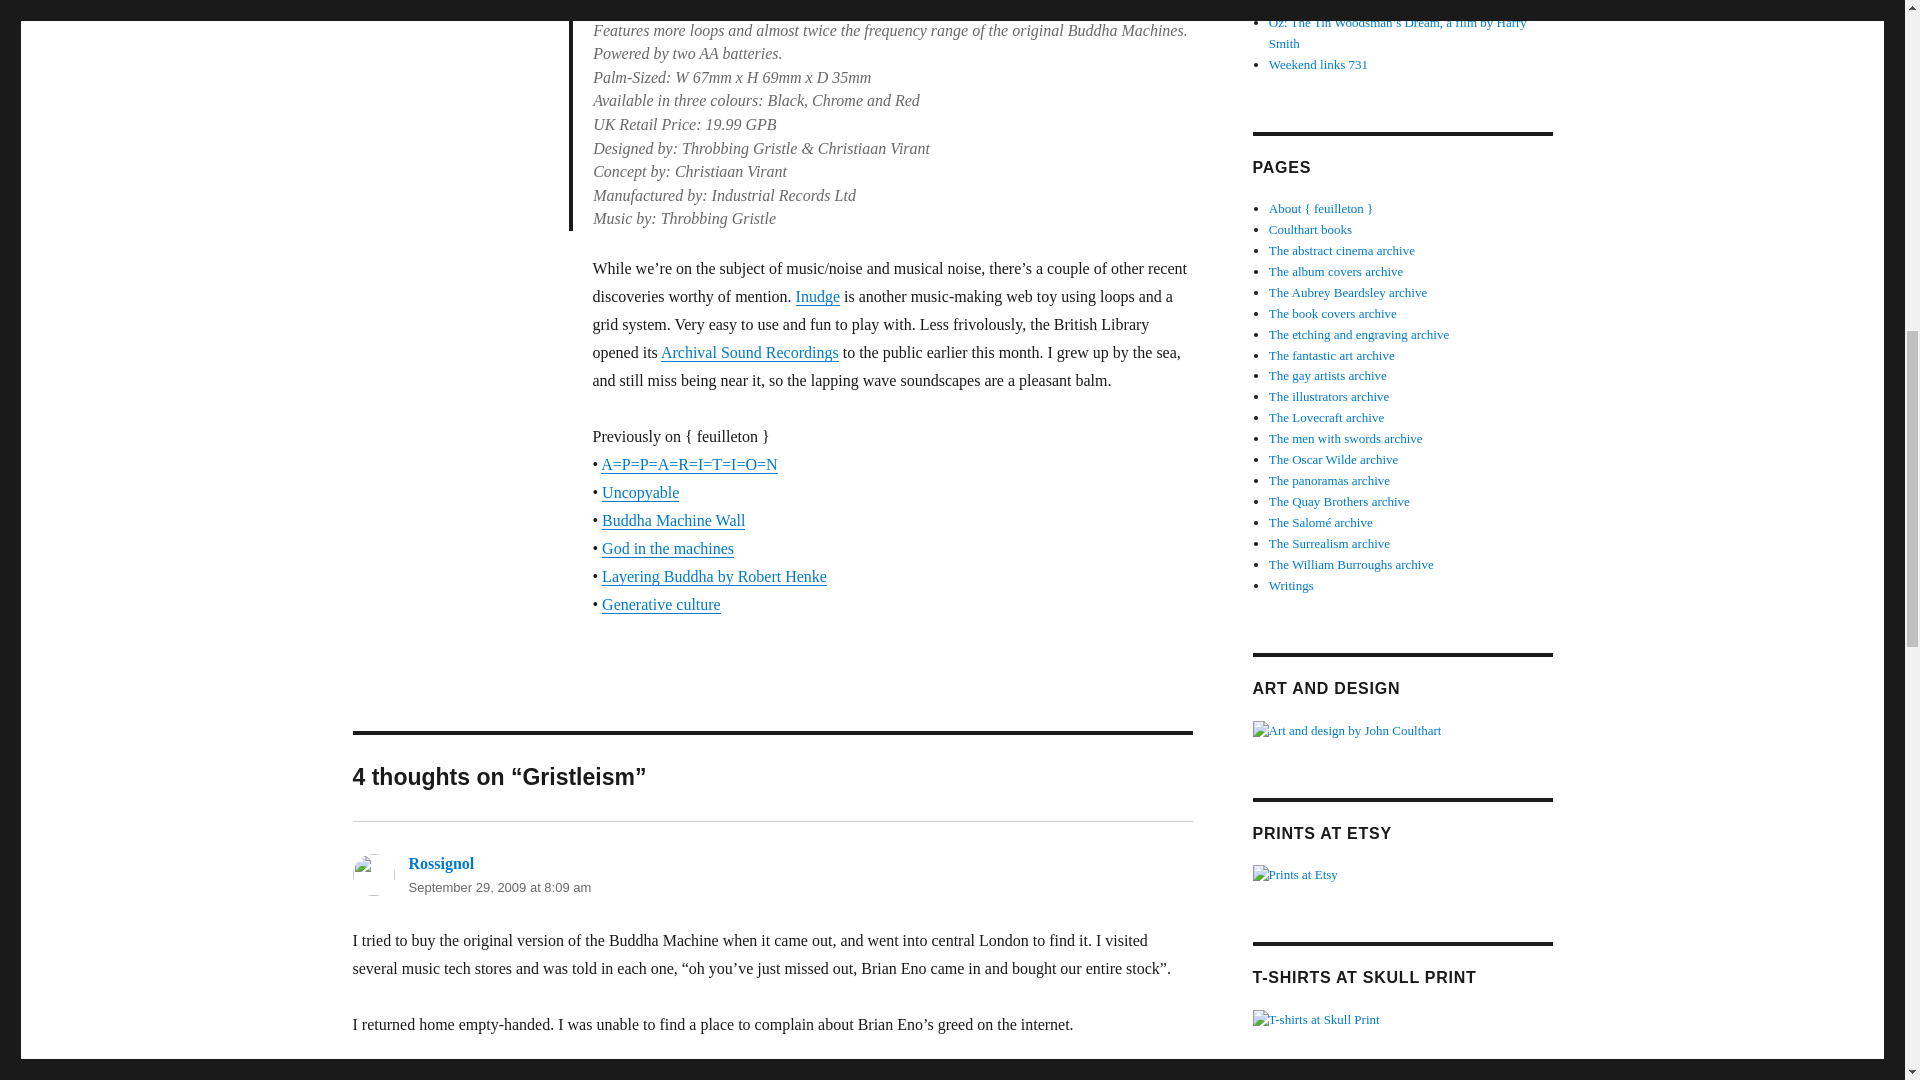 This screenshot has height=1080, width=1920. I want to click on September 29, 2009 at 8:09 am, so click(499, 888).